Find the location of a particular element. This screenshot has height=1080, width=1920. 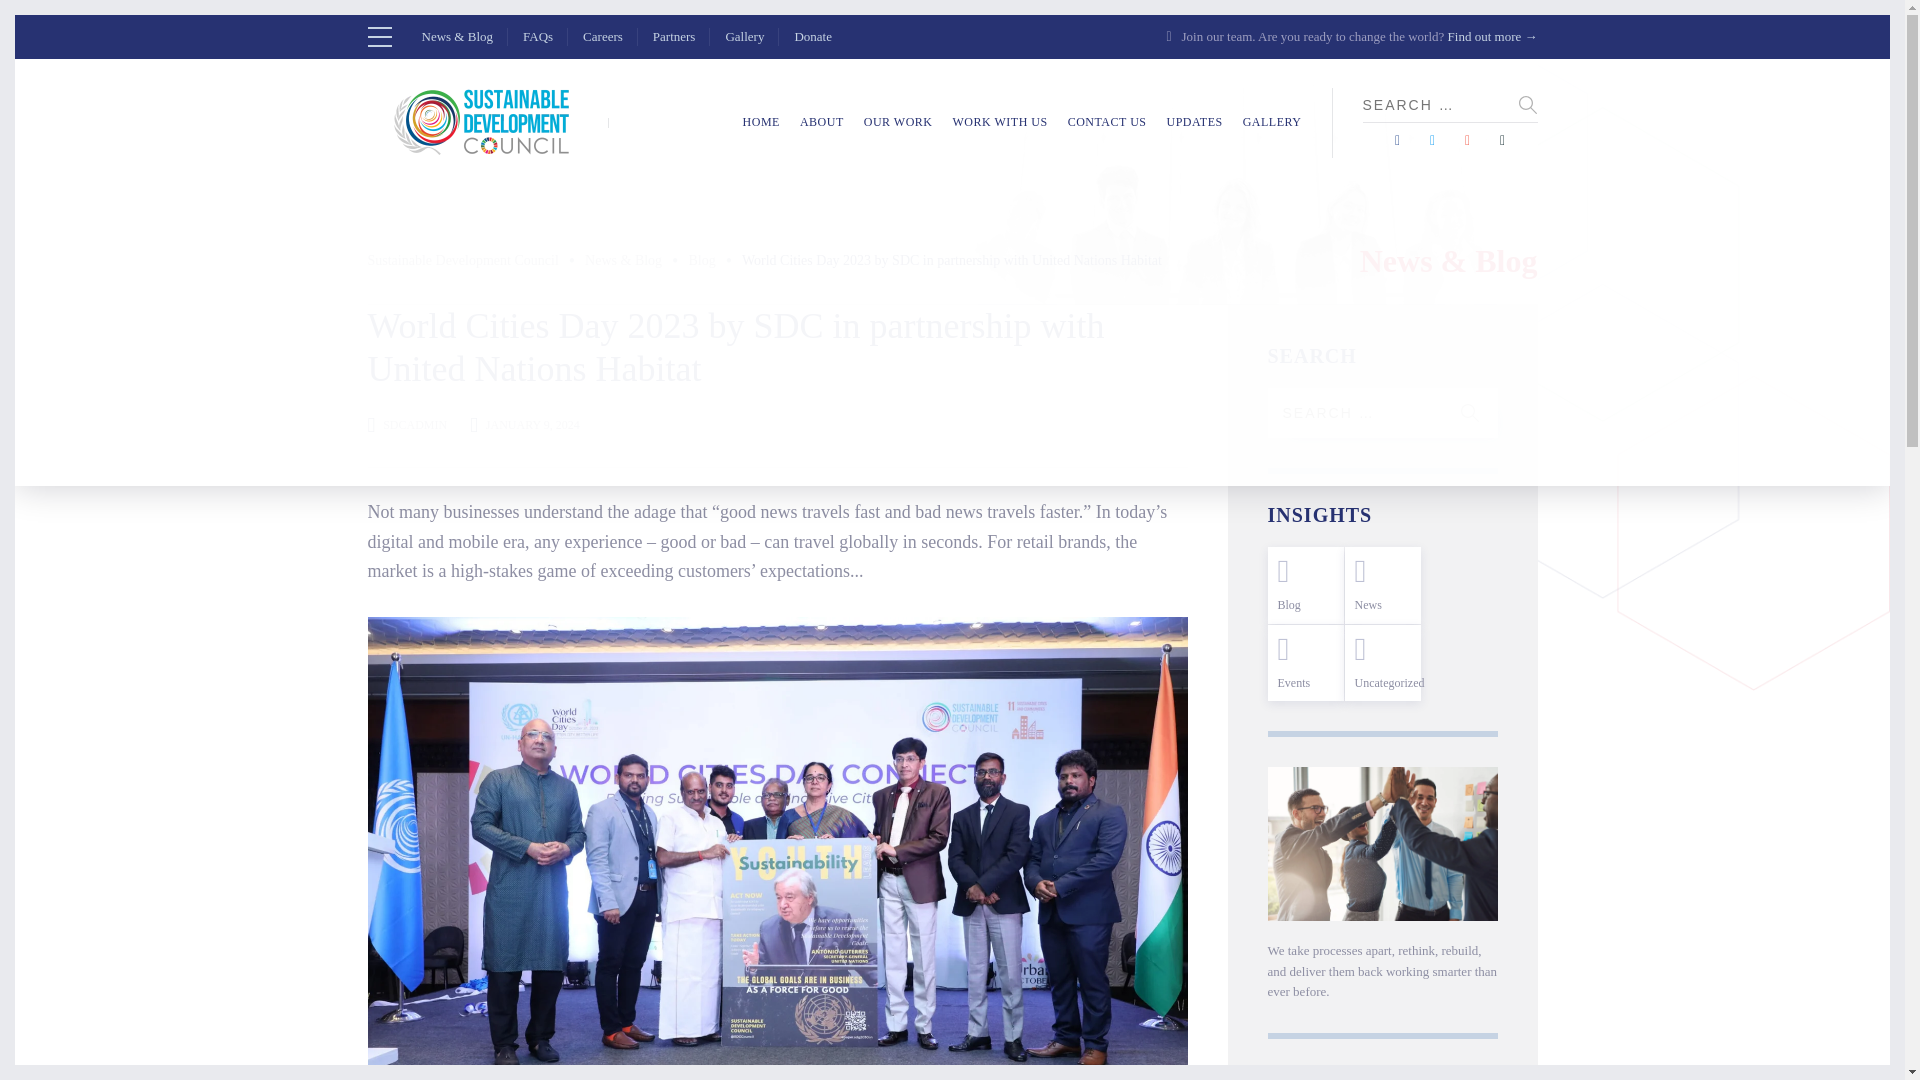

WORK WITH US is located at coordinates (1000, 122).